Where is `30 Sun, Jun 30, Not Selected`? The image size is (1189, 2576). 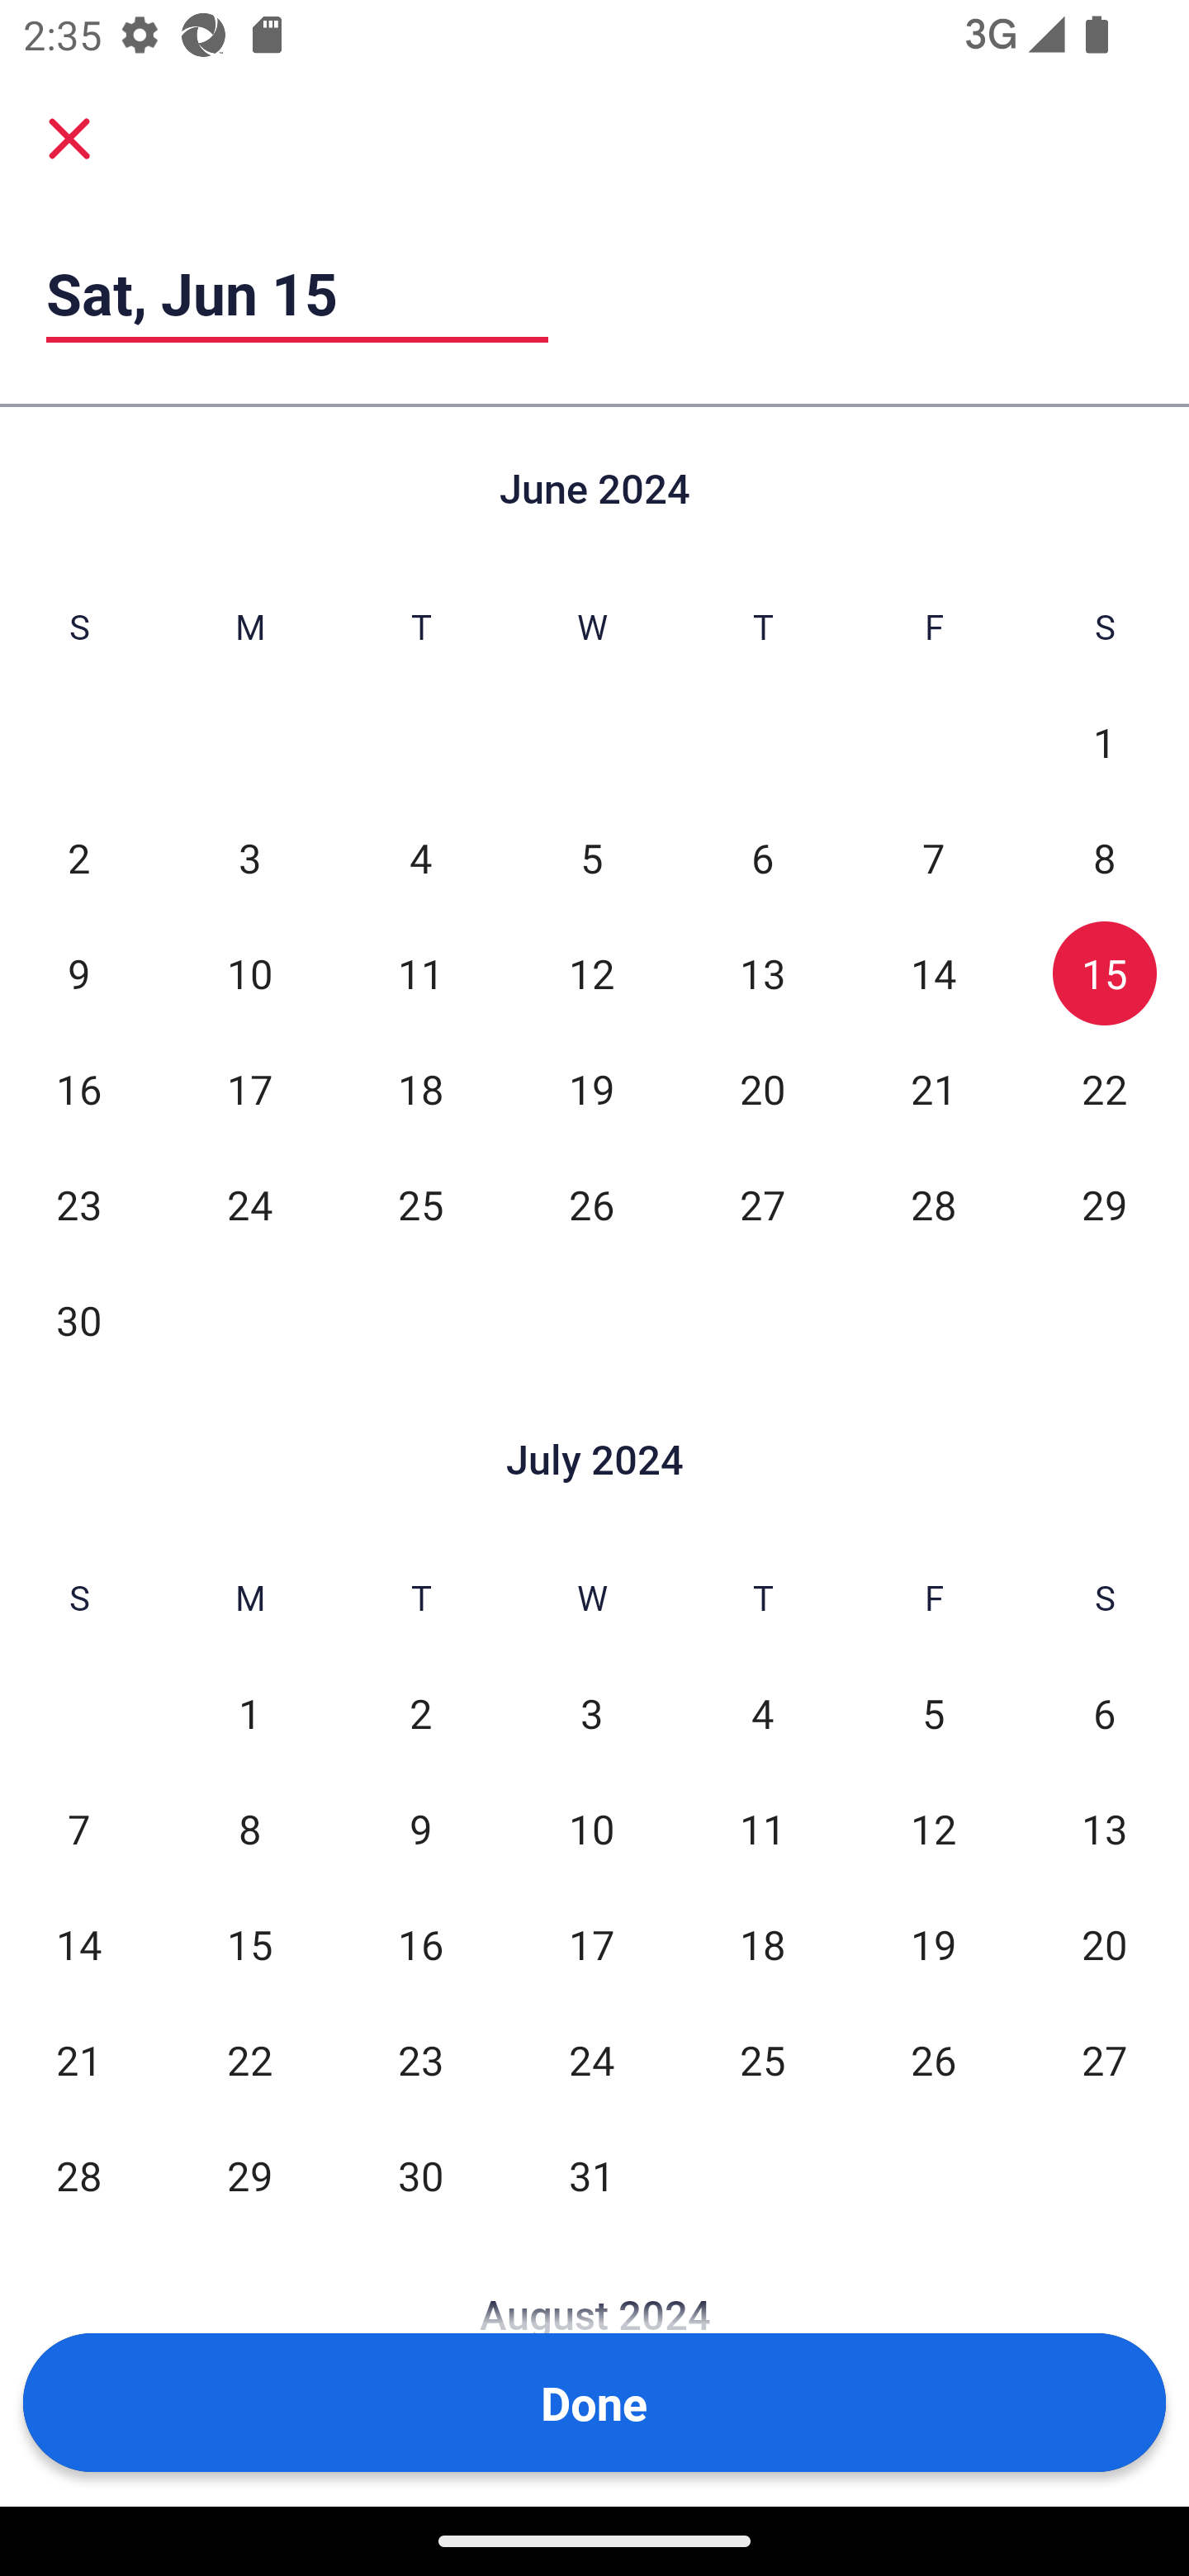 30 Sun, Jun 30, Not Selected is located at coordinates (78, 1319).